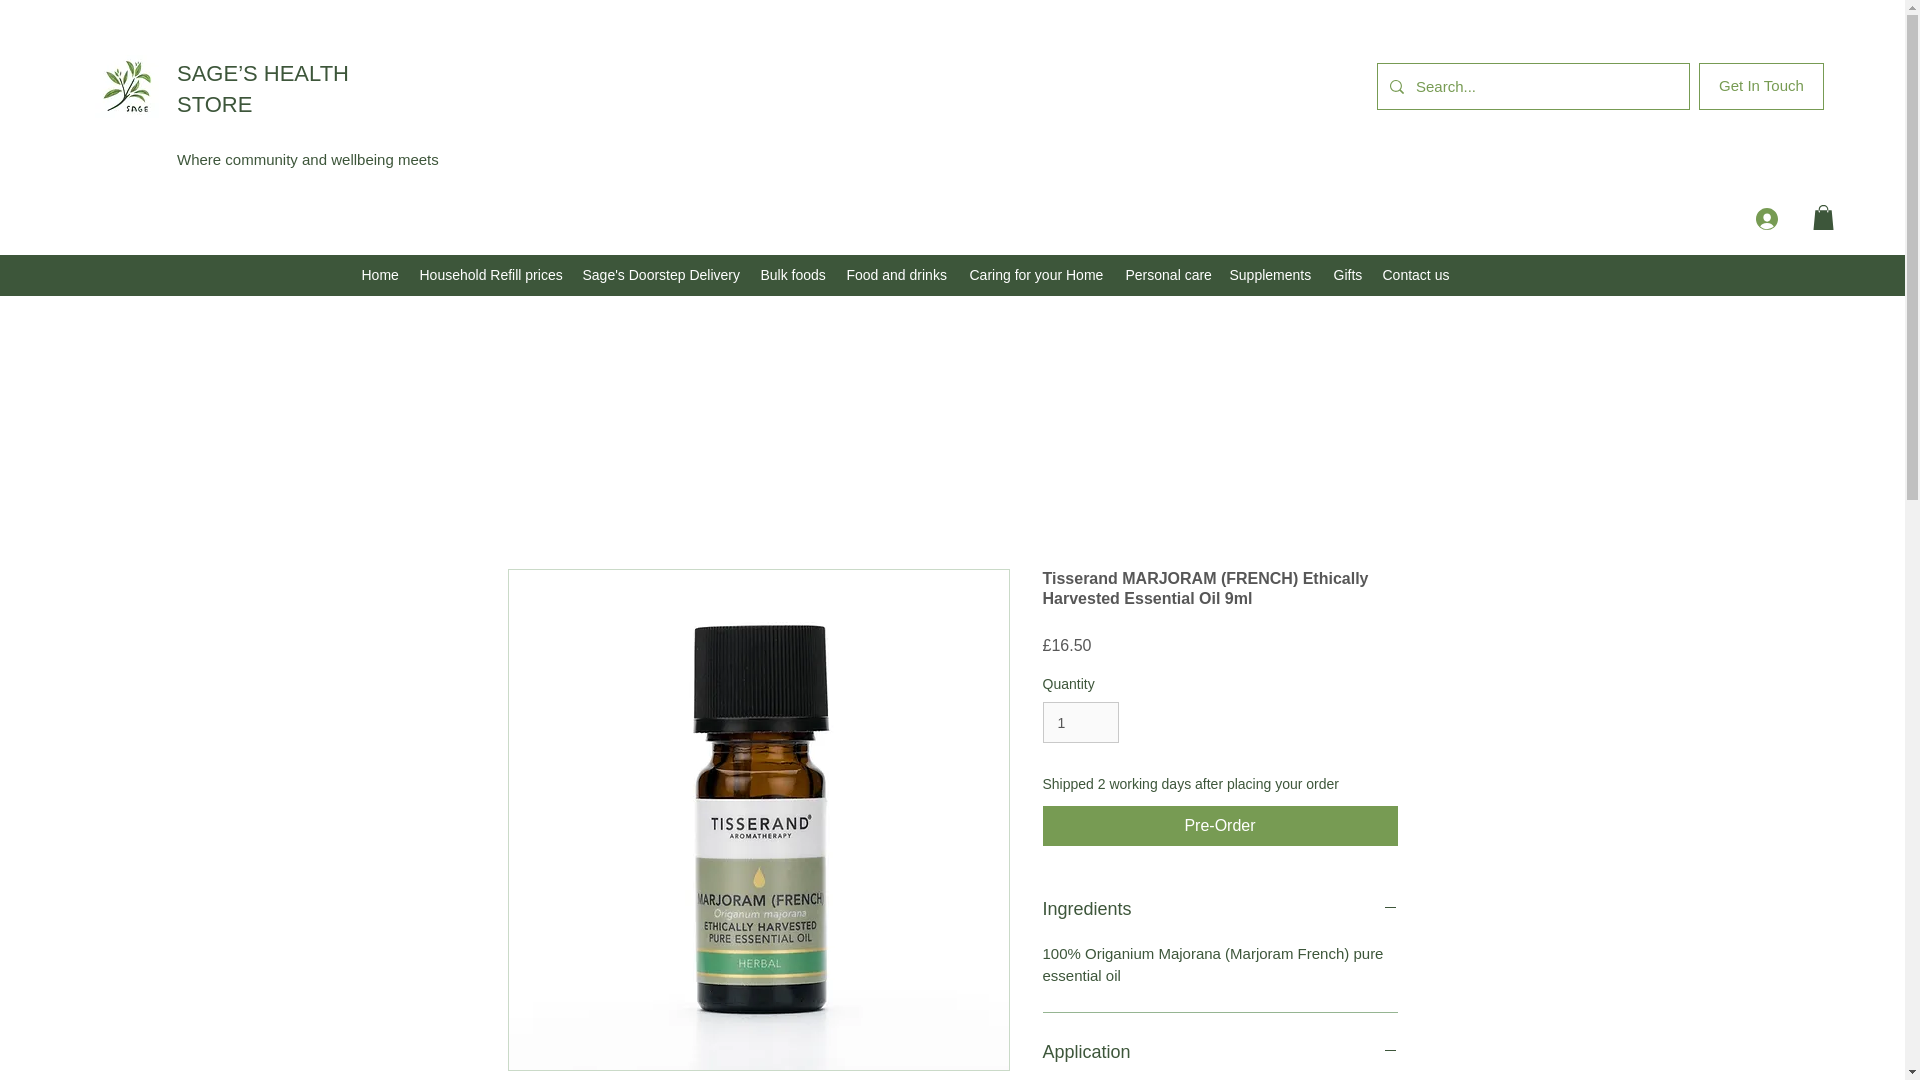 Image resolution: width=1920 pixels, height=1080 pixels. Describe the element at coordinates (1762, 86) in the screenshot. I see `Get In Touch` at that location.